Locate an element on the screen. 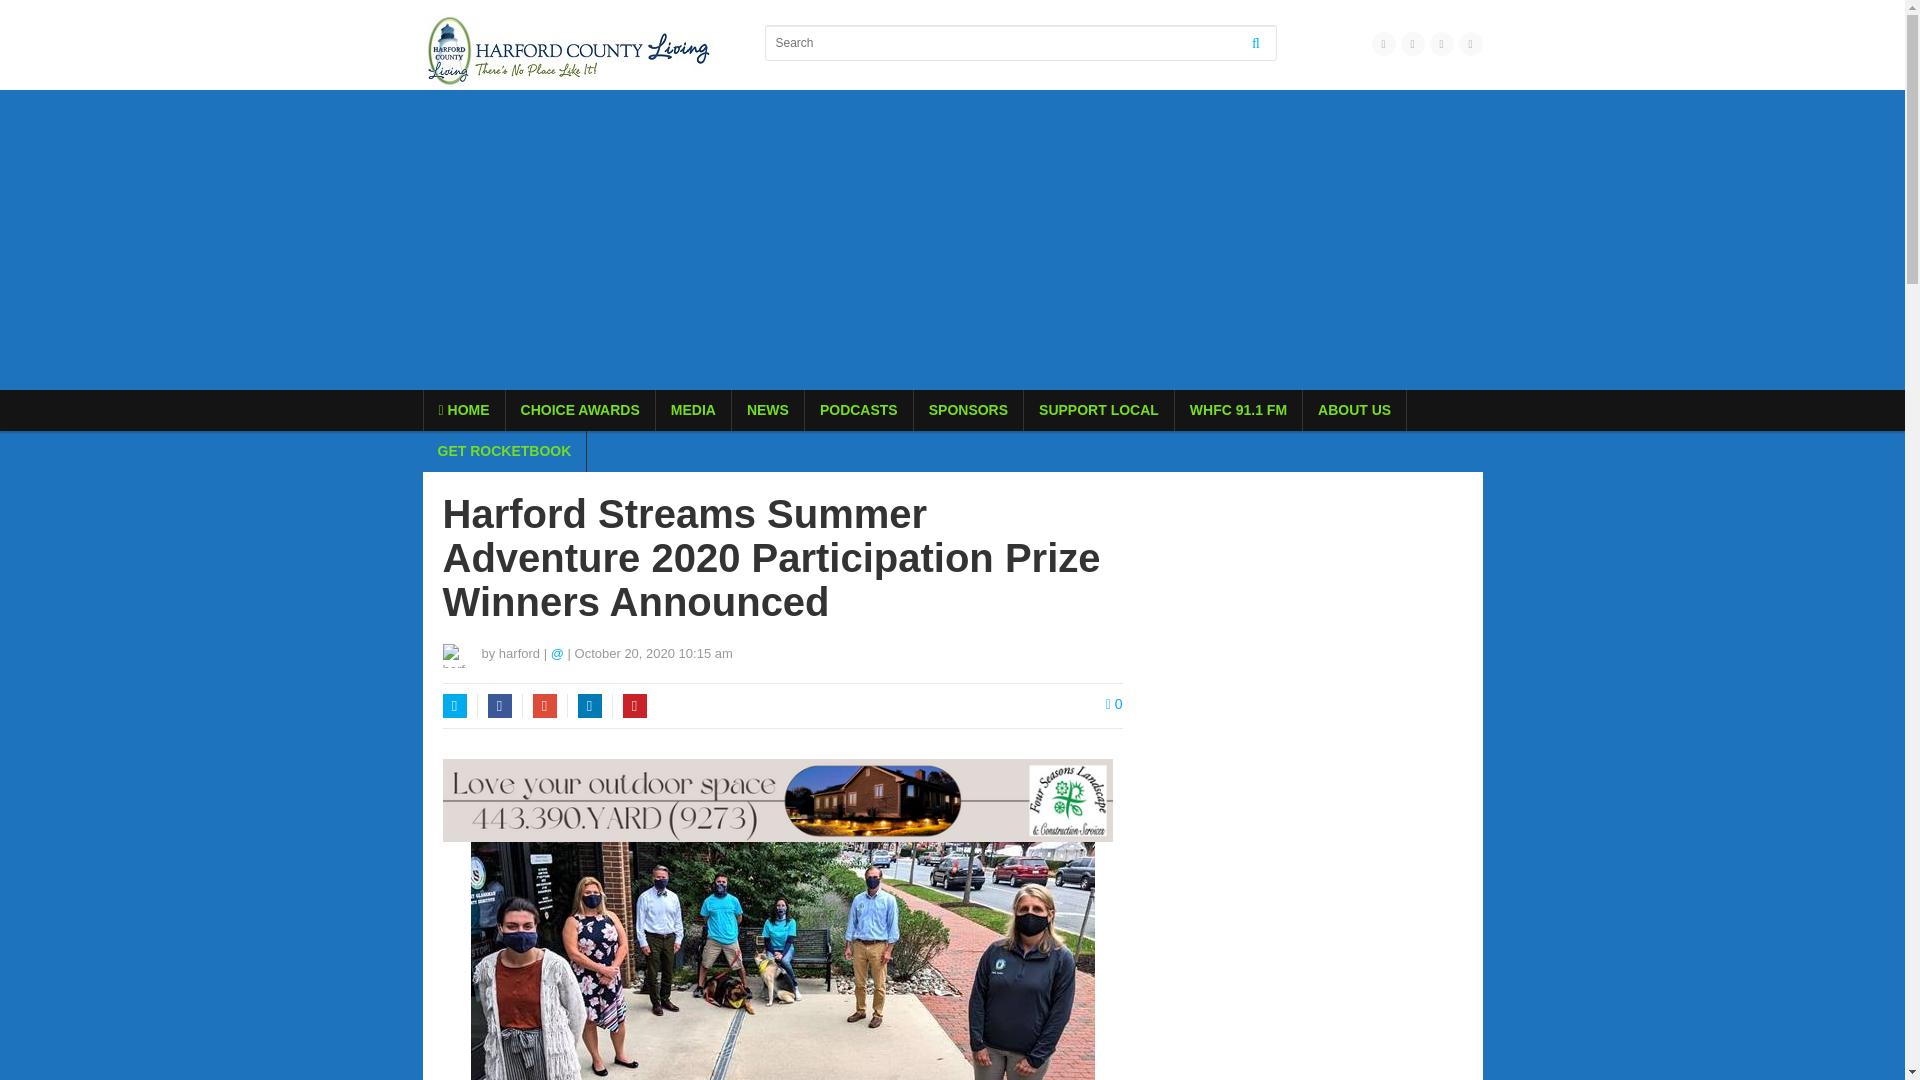 This screenshot has height=1080, width=1920. HOME is located at coordinates (464, 410).